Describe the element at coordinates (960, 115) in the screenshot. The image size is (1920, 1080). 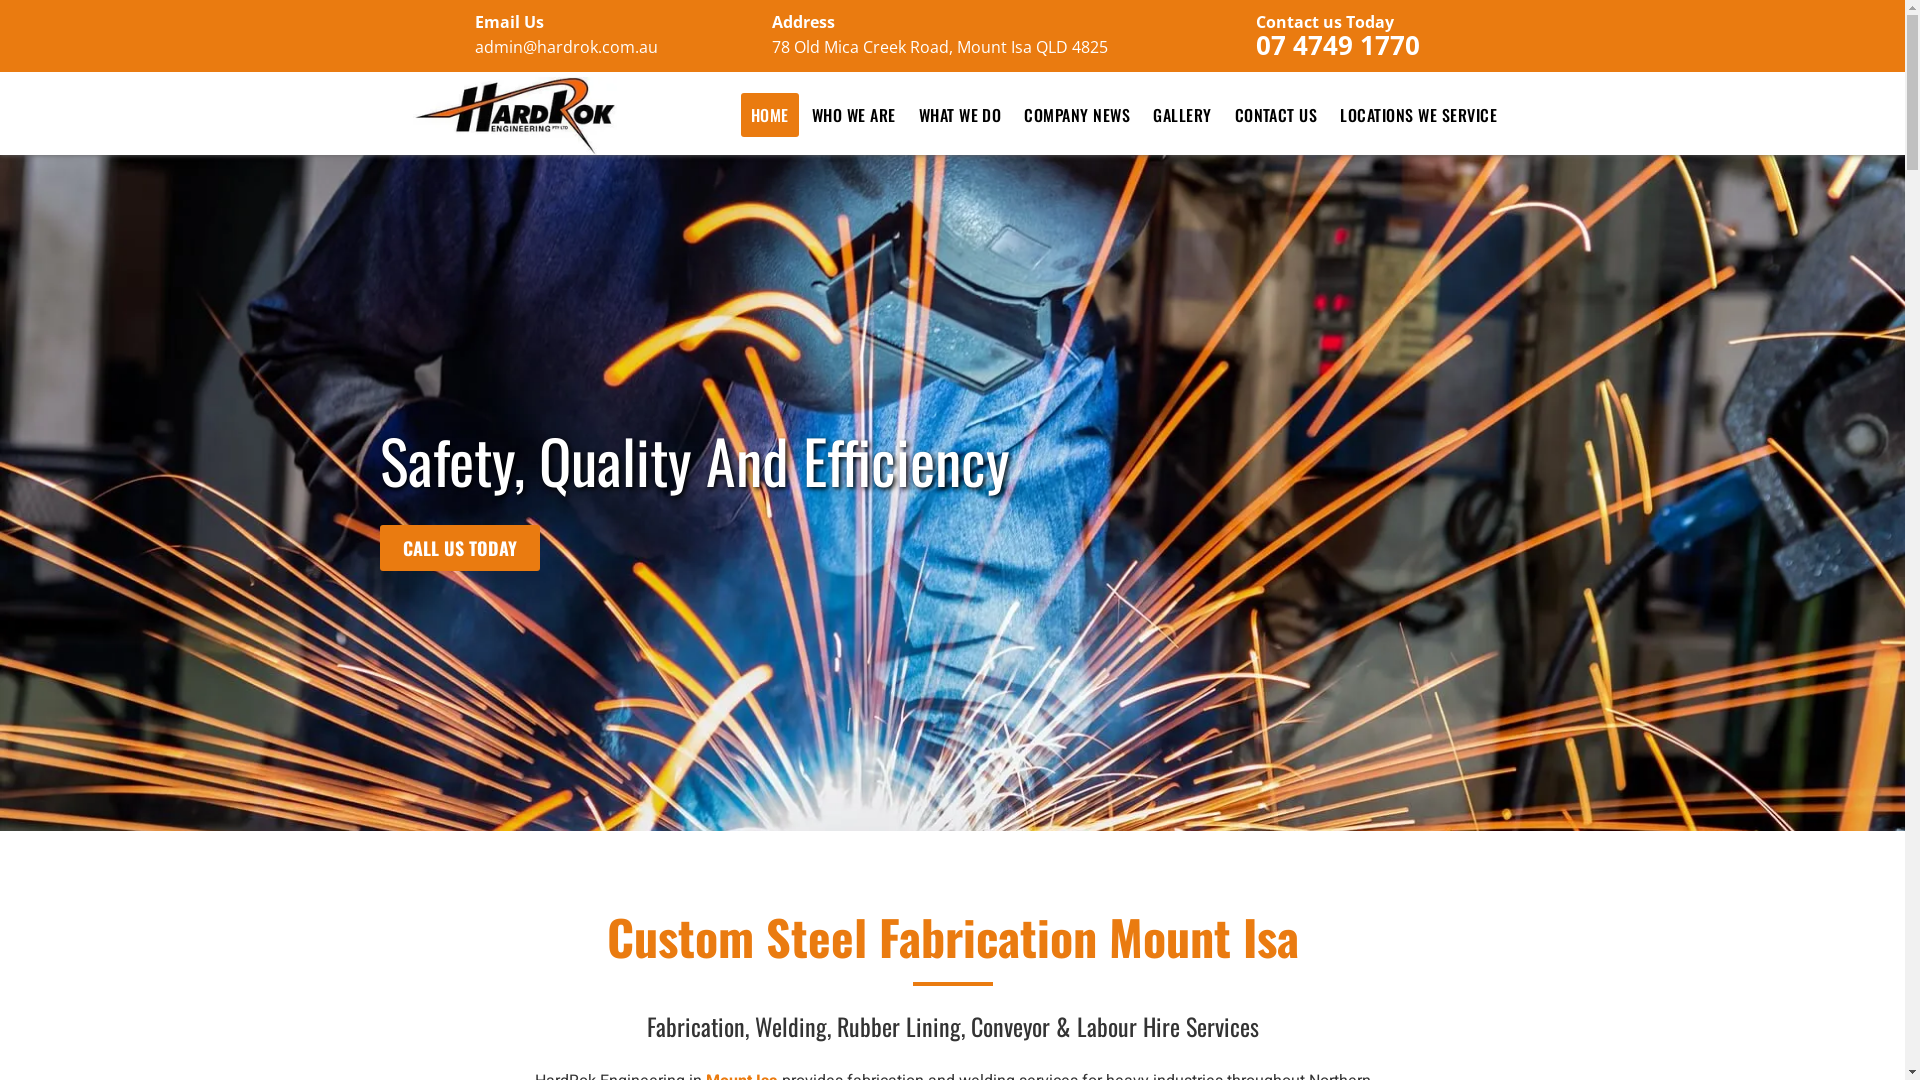
I see `WHAT WE DO` at that location.